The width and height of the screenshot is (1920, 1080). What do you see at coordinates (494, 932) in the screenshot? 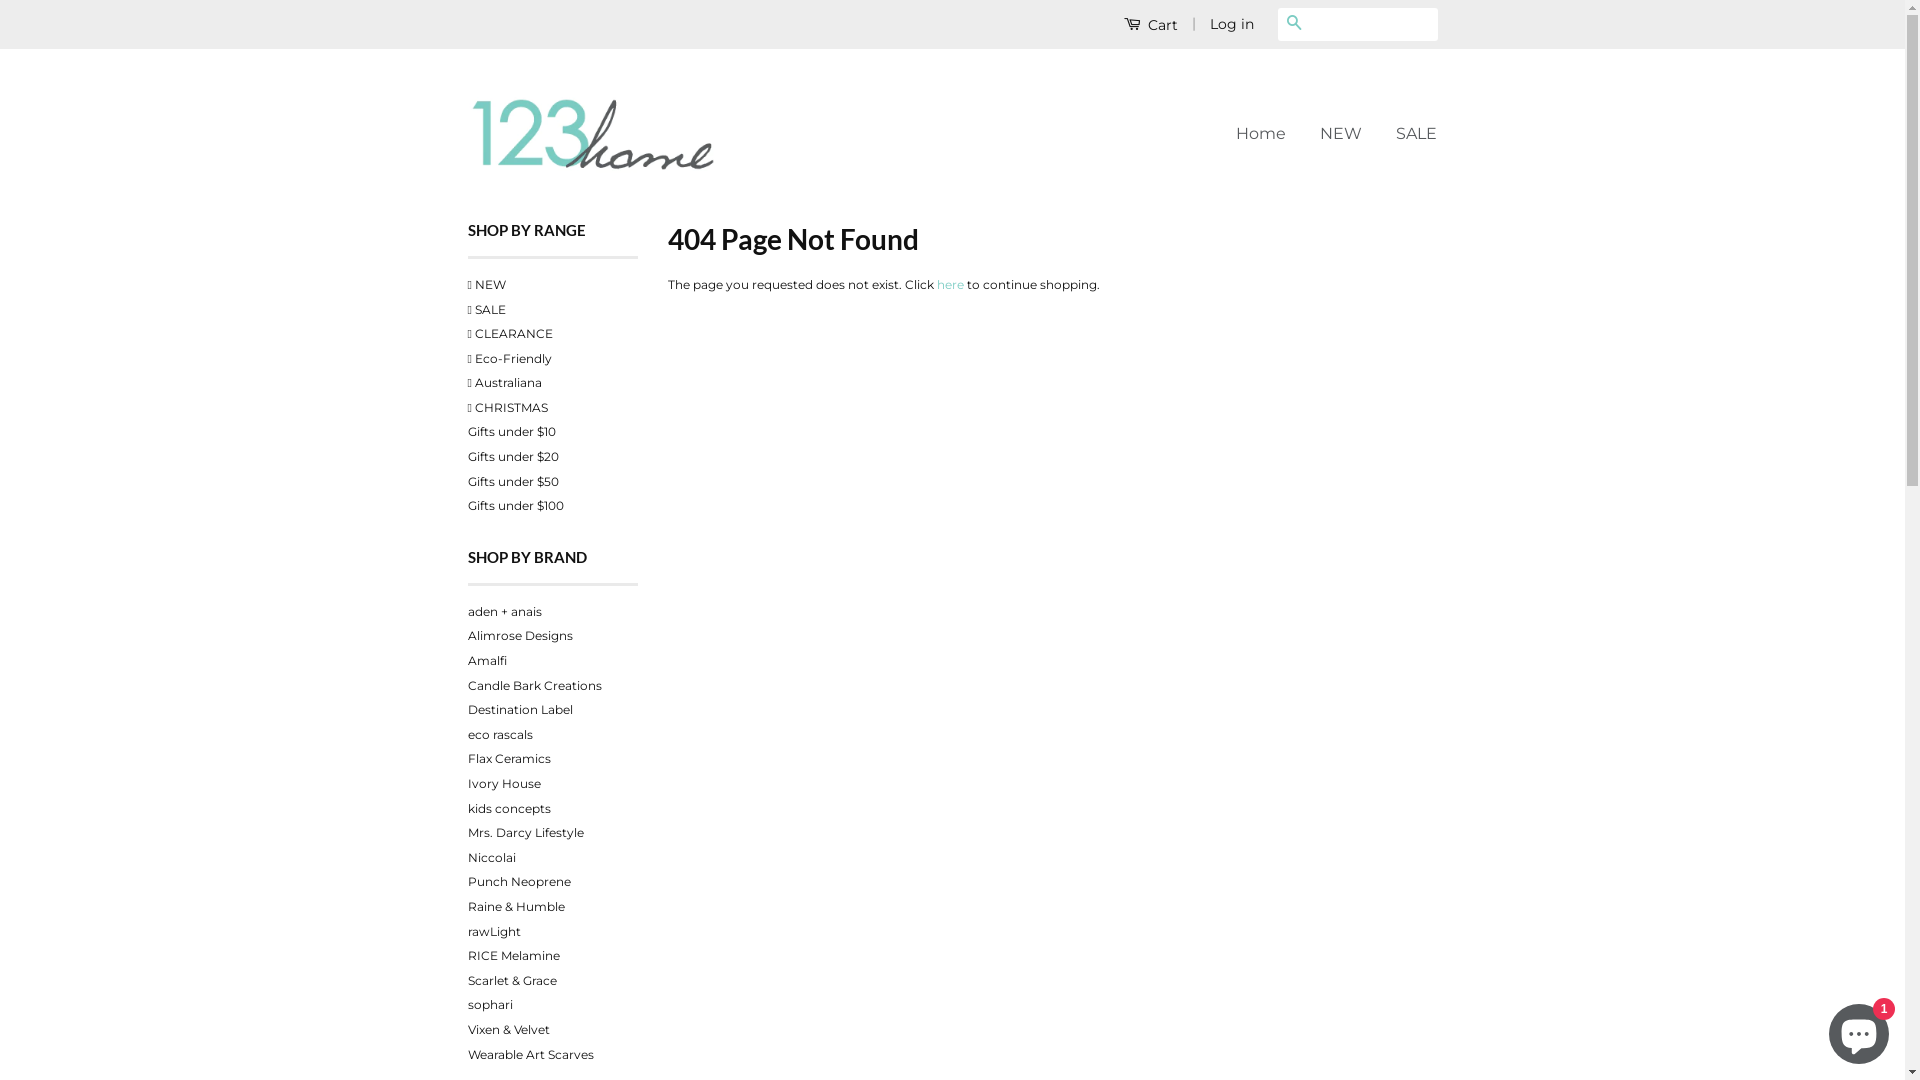
I see `rawLight` at bounding box center [494, 932].